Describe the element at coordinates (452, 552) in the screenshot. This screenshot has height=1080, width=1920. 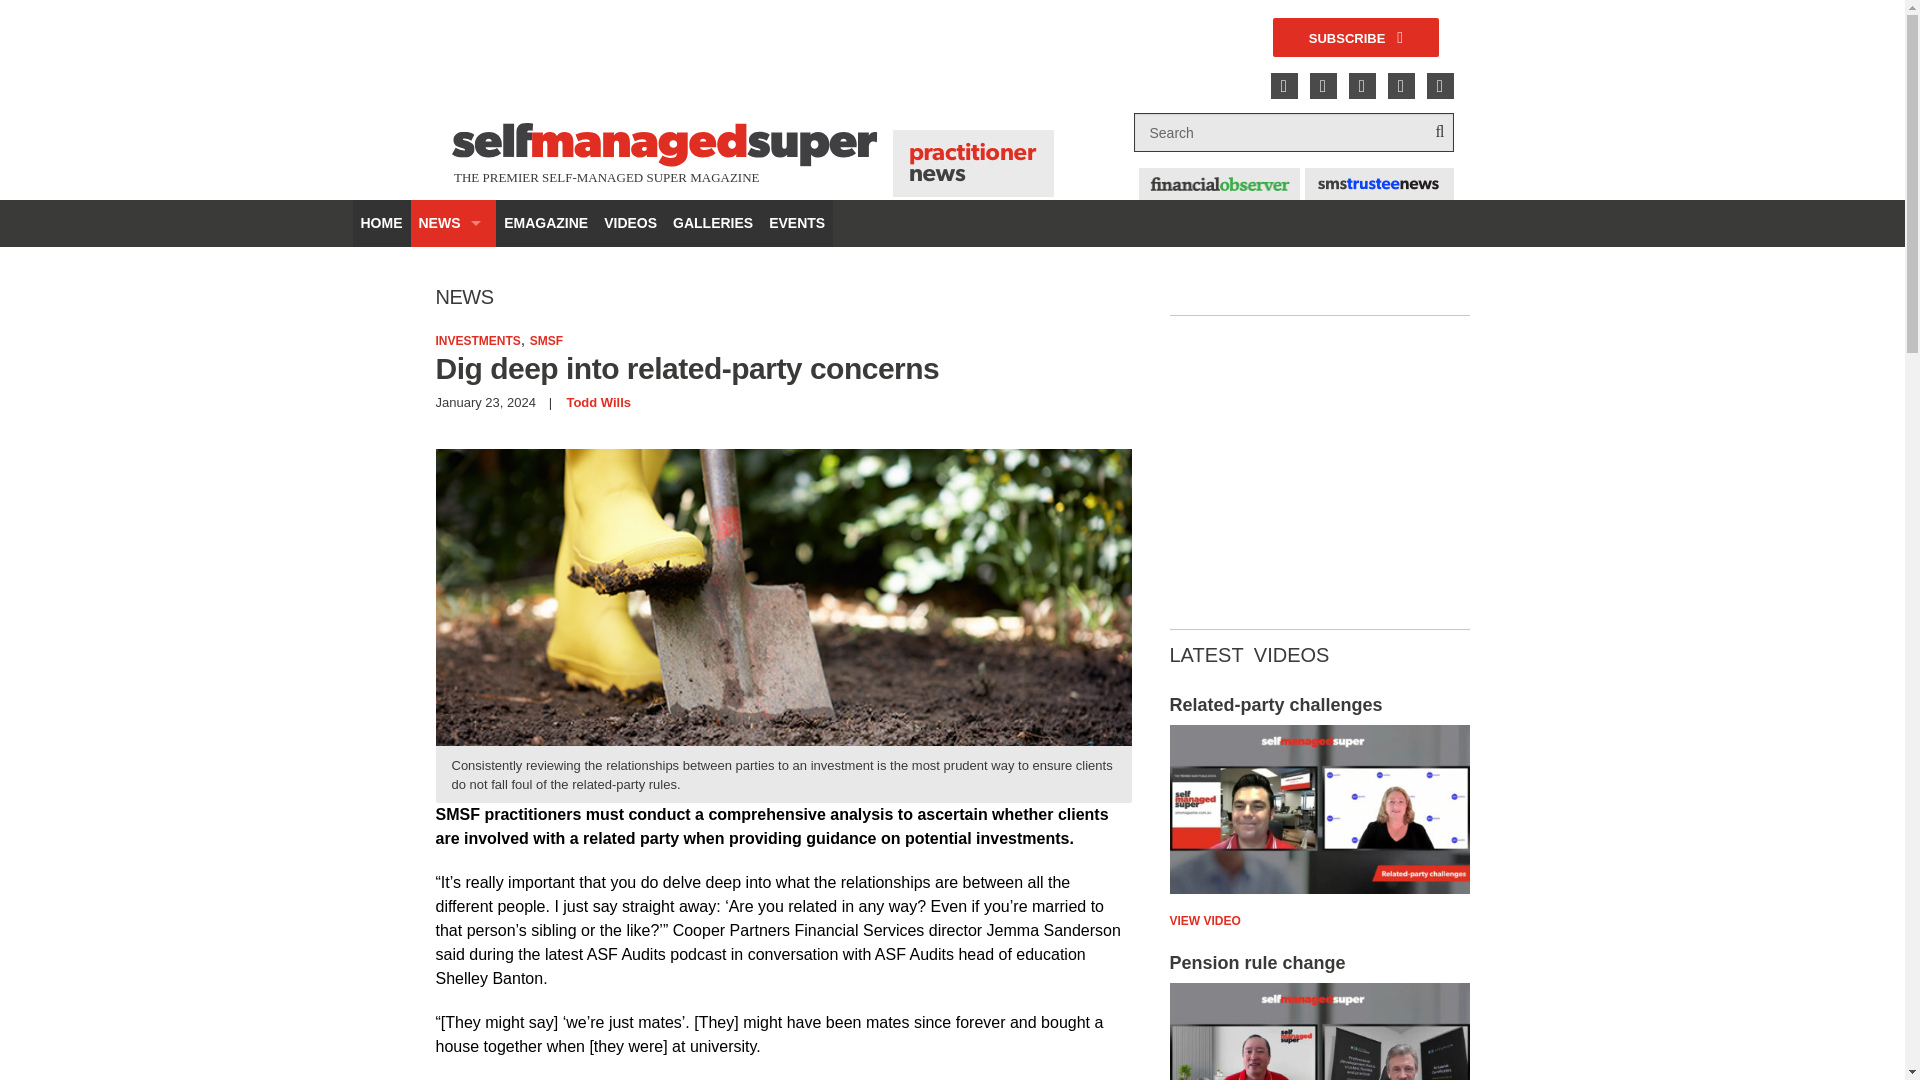
I see `SUBSCRIBE` at that location.